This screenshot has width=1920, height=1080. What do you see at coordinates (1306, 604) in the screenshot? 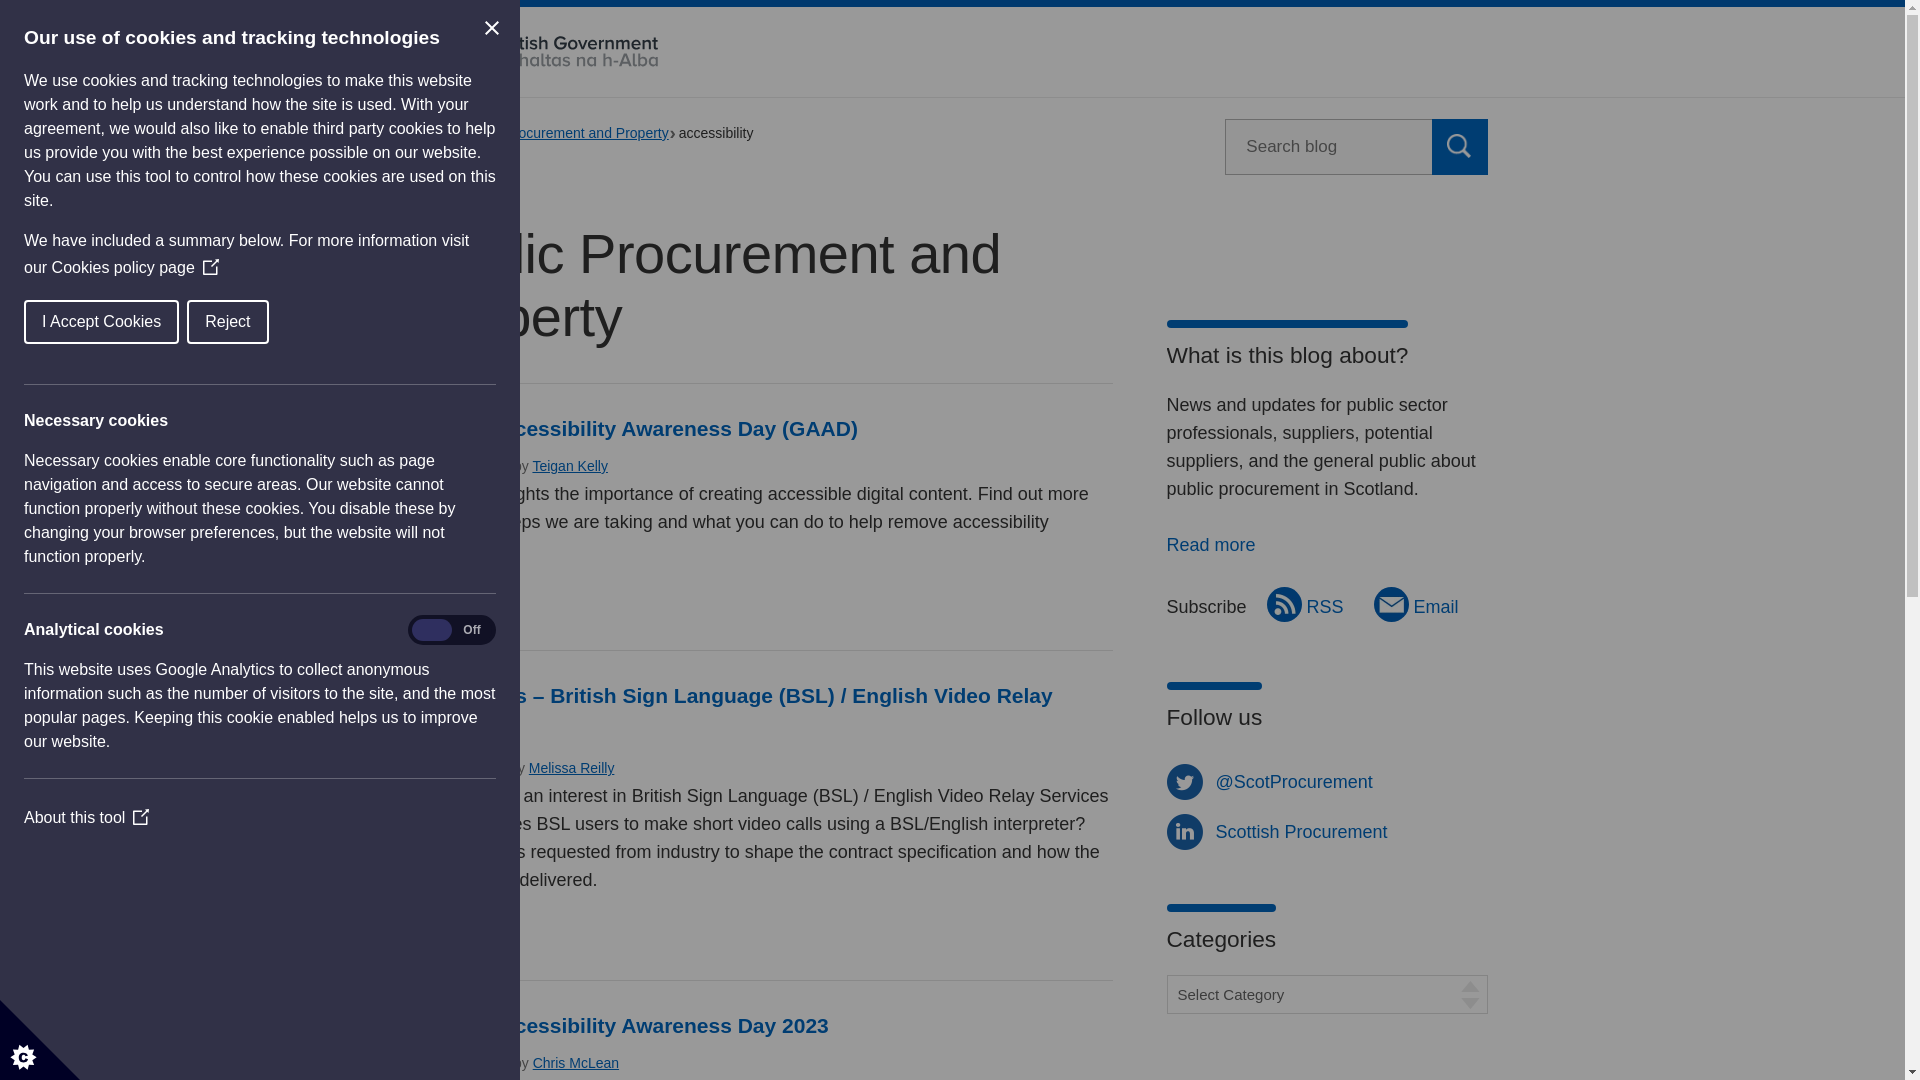
I see `RSS` at bounding box center [1306, 604].